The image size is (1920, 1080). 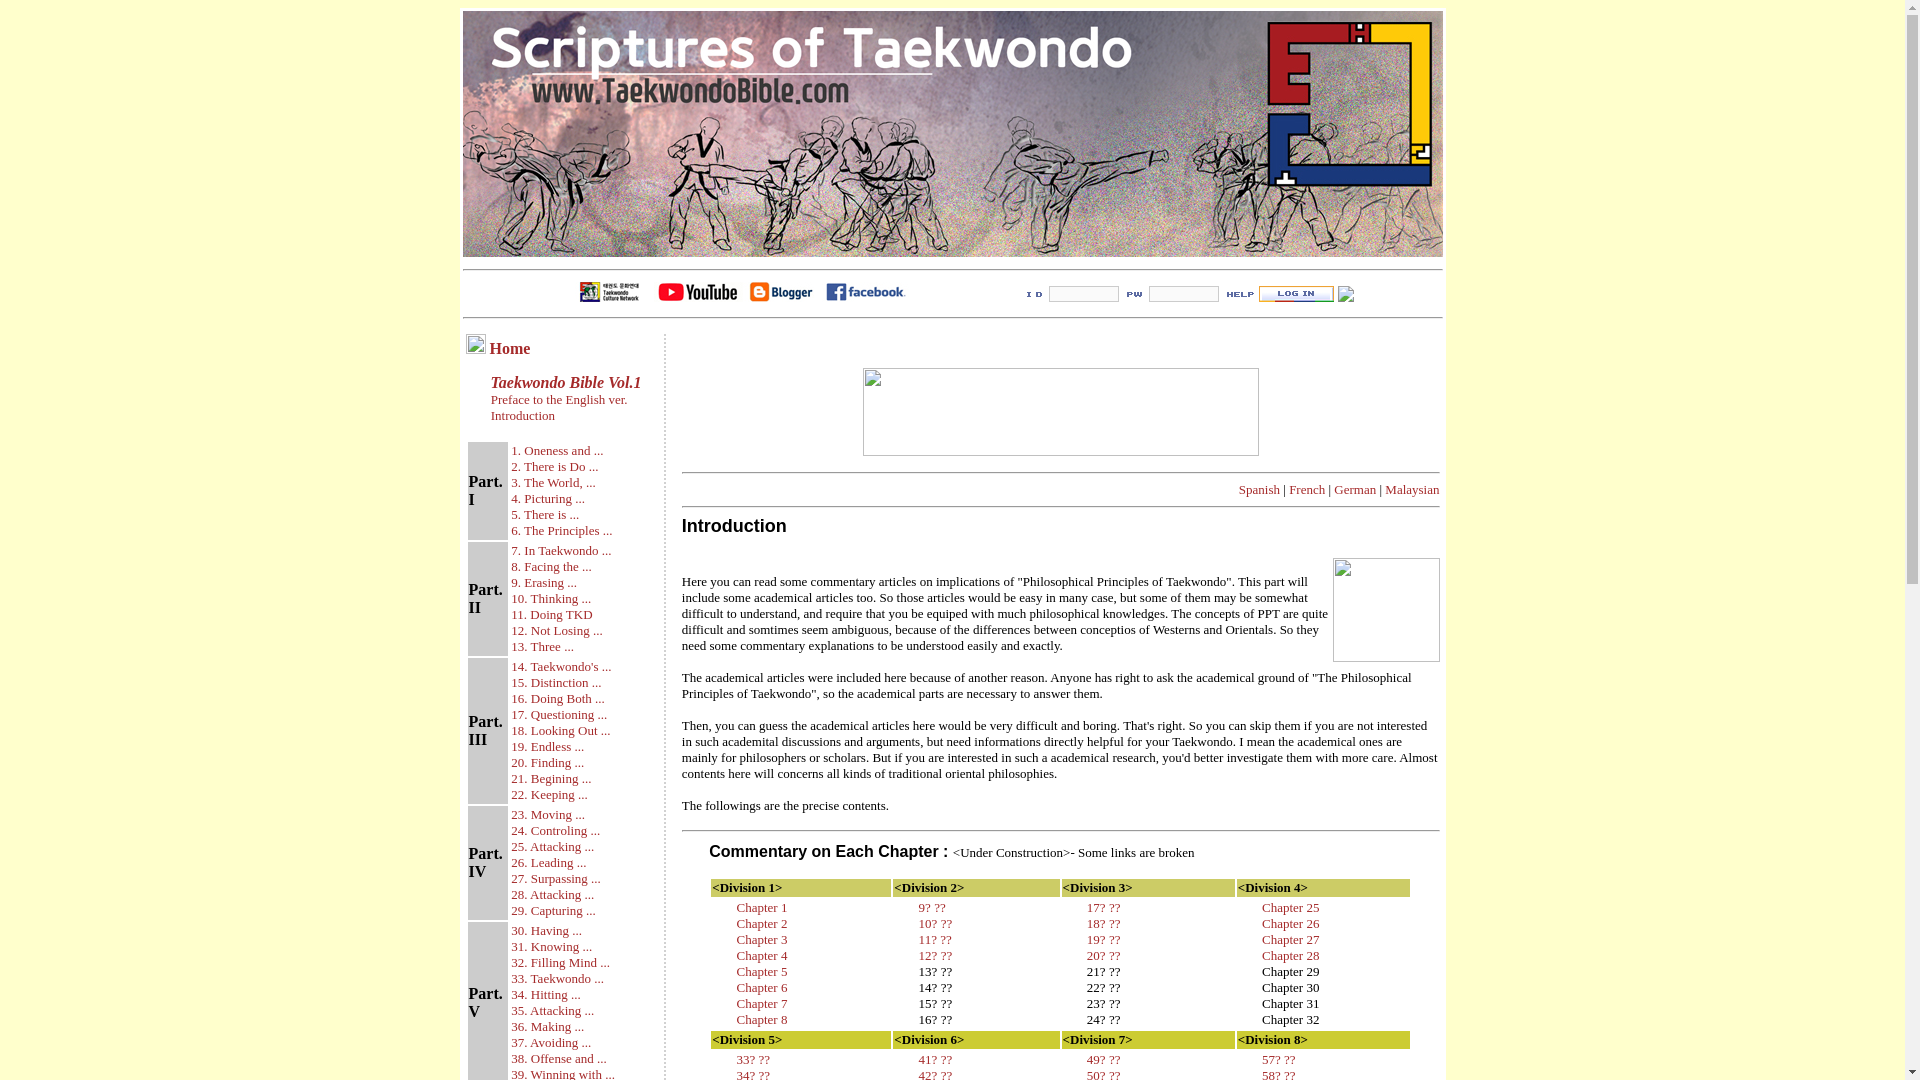 What do you see at coordinates (557, 400) in the screenshot?
I see `Preface to the English ver.` at bounding box center [557, 400].